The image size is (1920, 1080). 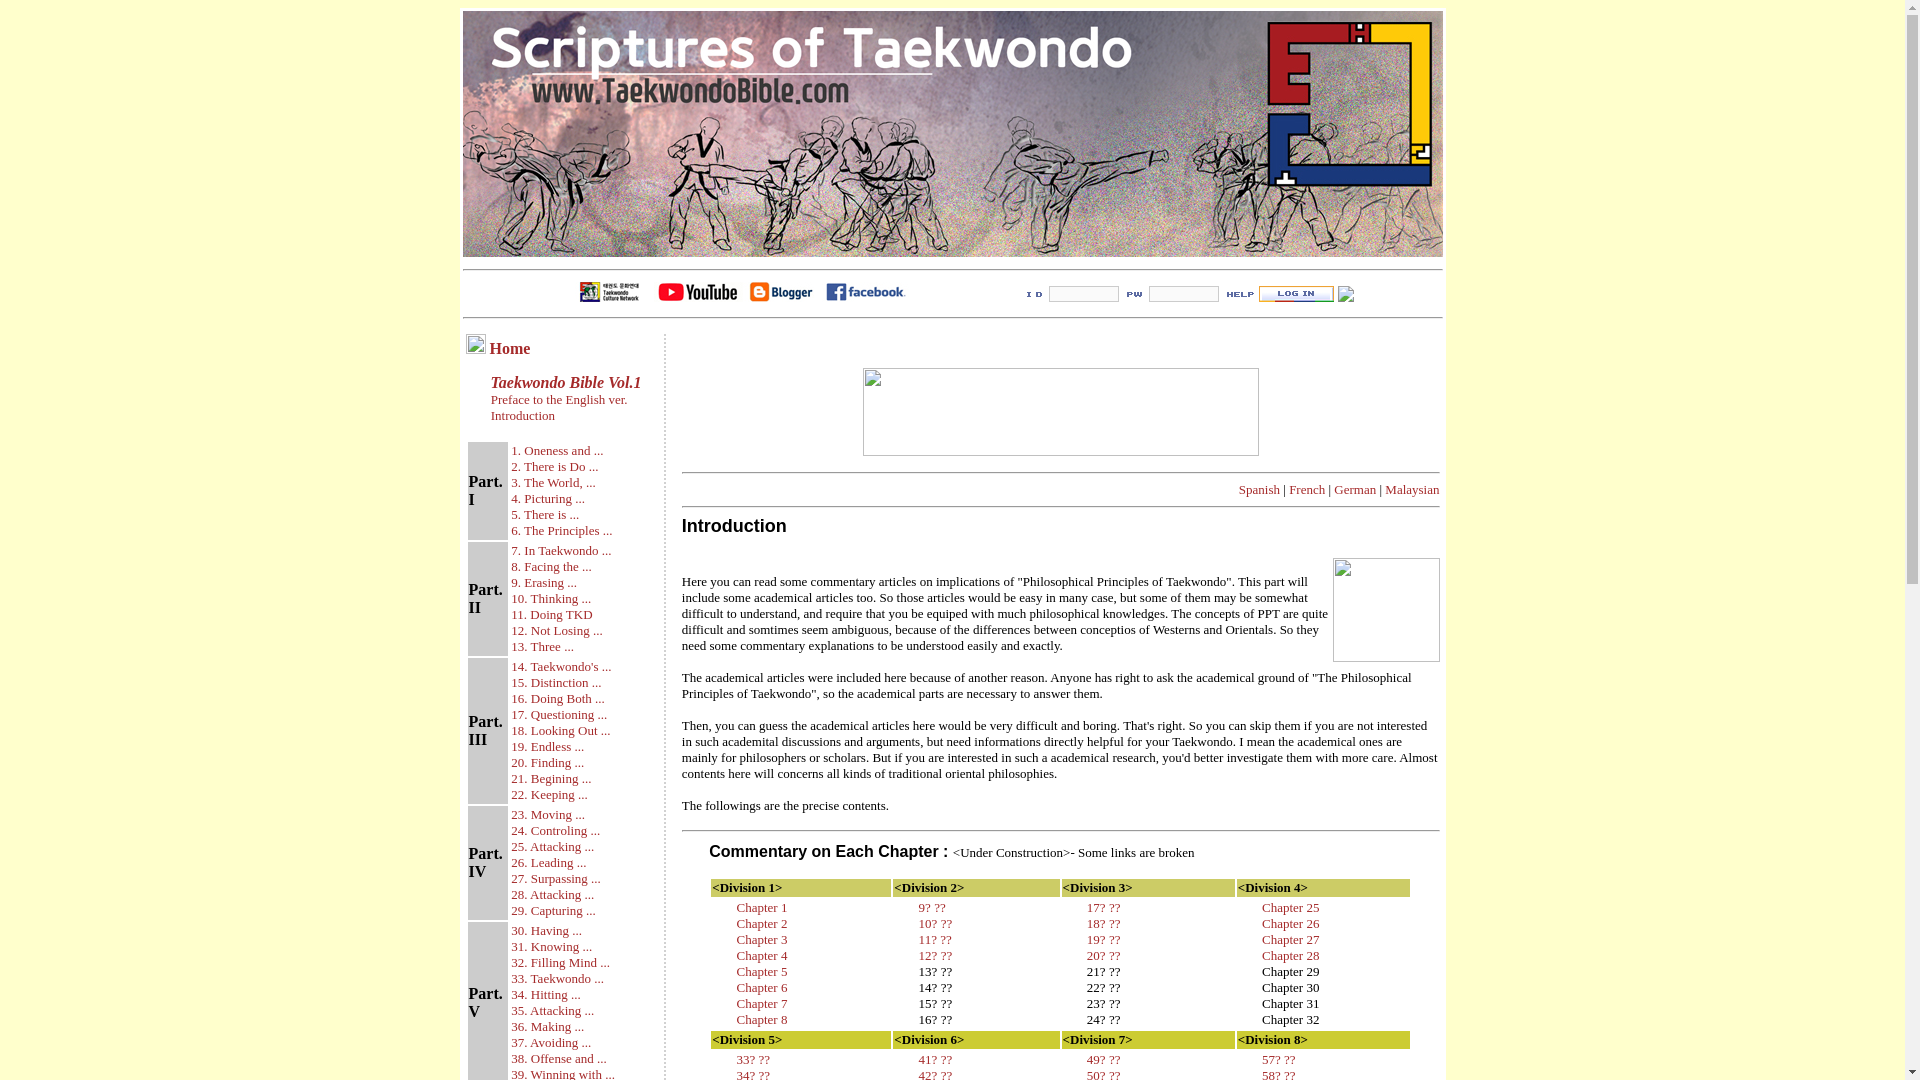 What do you see at coordinates (557, 400) in the screenshot?
I see `Preface to the English ver.` at bounding box center [557, 400].